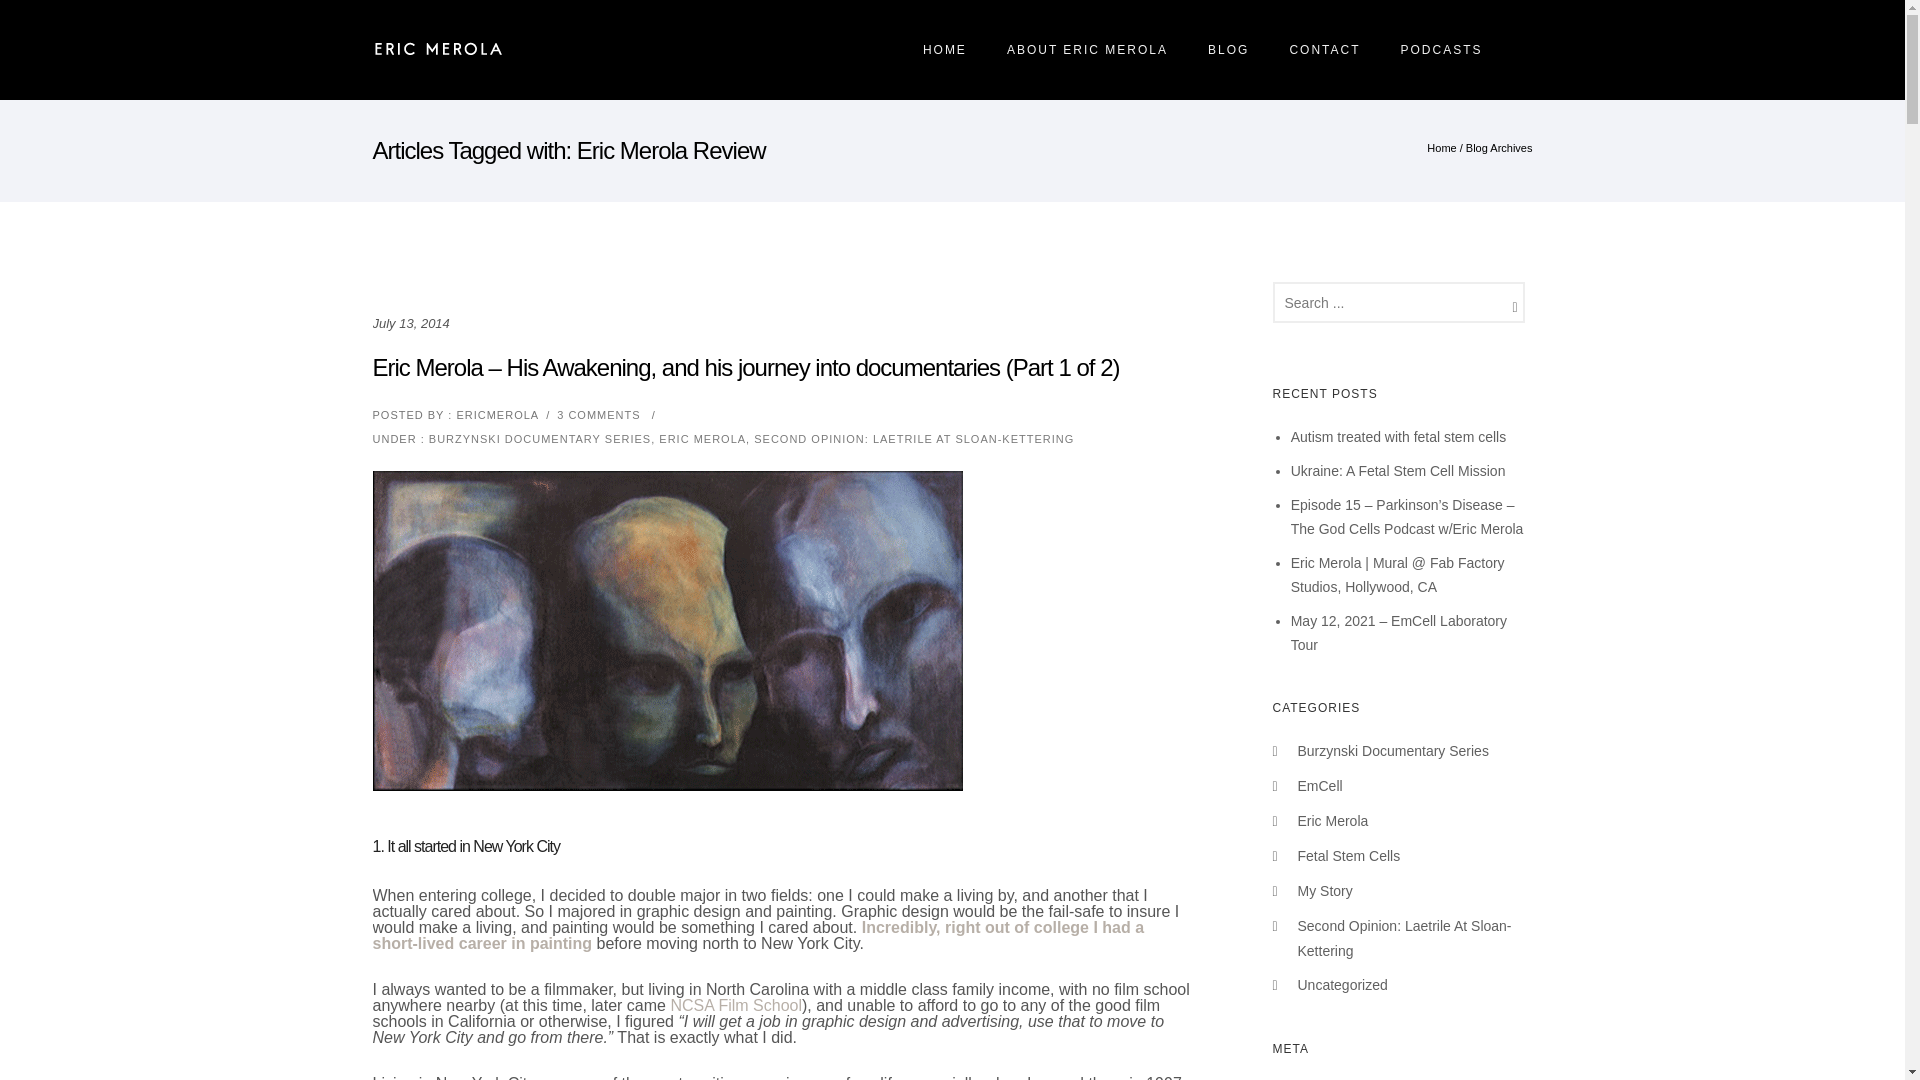 The width and height of the screenshot is (1920, 1080). What do you see at coordinates (944, 50) in the screenshot?
I see `HOME` at bounding box center [944, 50].